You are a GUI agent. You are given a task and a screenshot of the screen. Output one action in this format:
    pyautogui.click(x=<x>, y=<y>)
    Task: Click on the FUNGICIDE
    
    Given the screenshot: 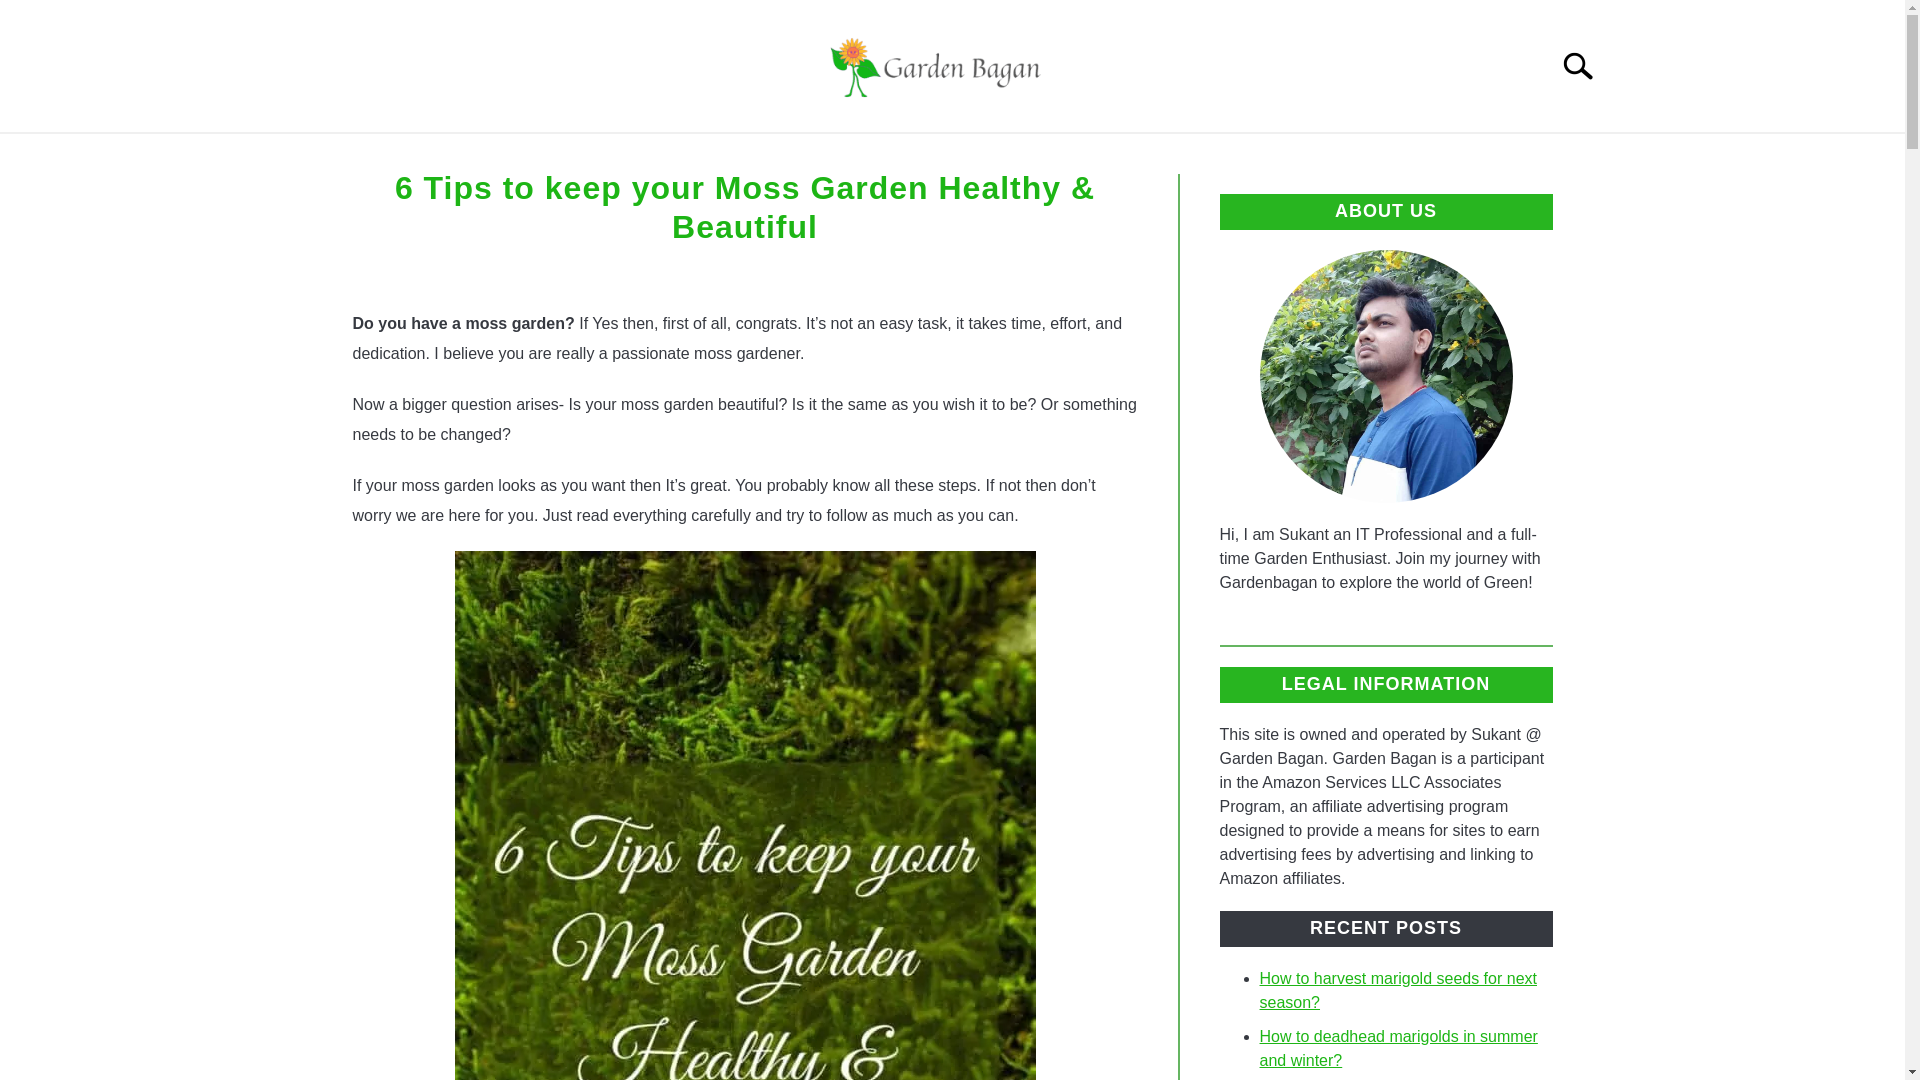 What is the action you would take?
    pyautogui.click(x=1237, y=156)
    